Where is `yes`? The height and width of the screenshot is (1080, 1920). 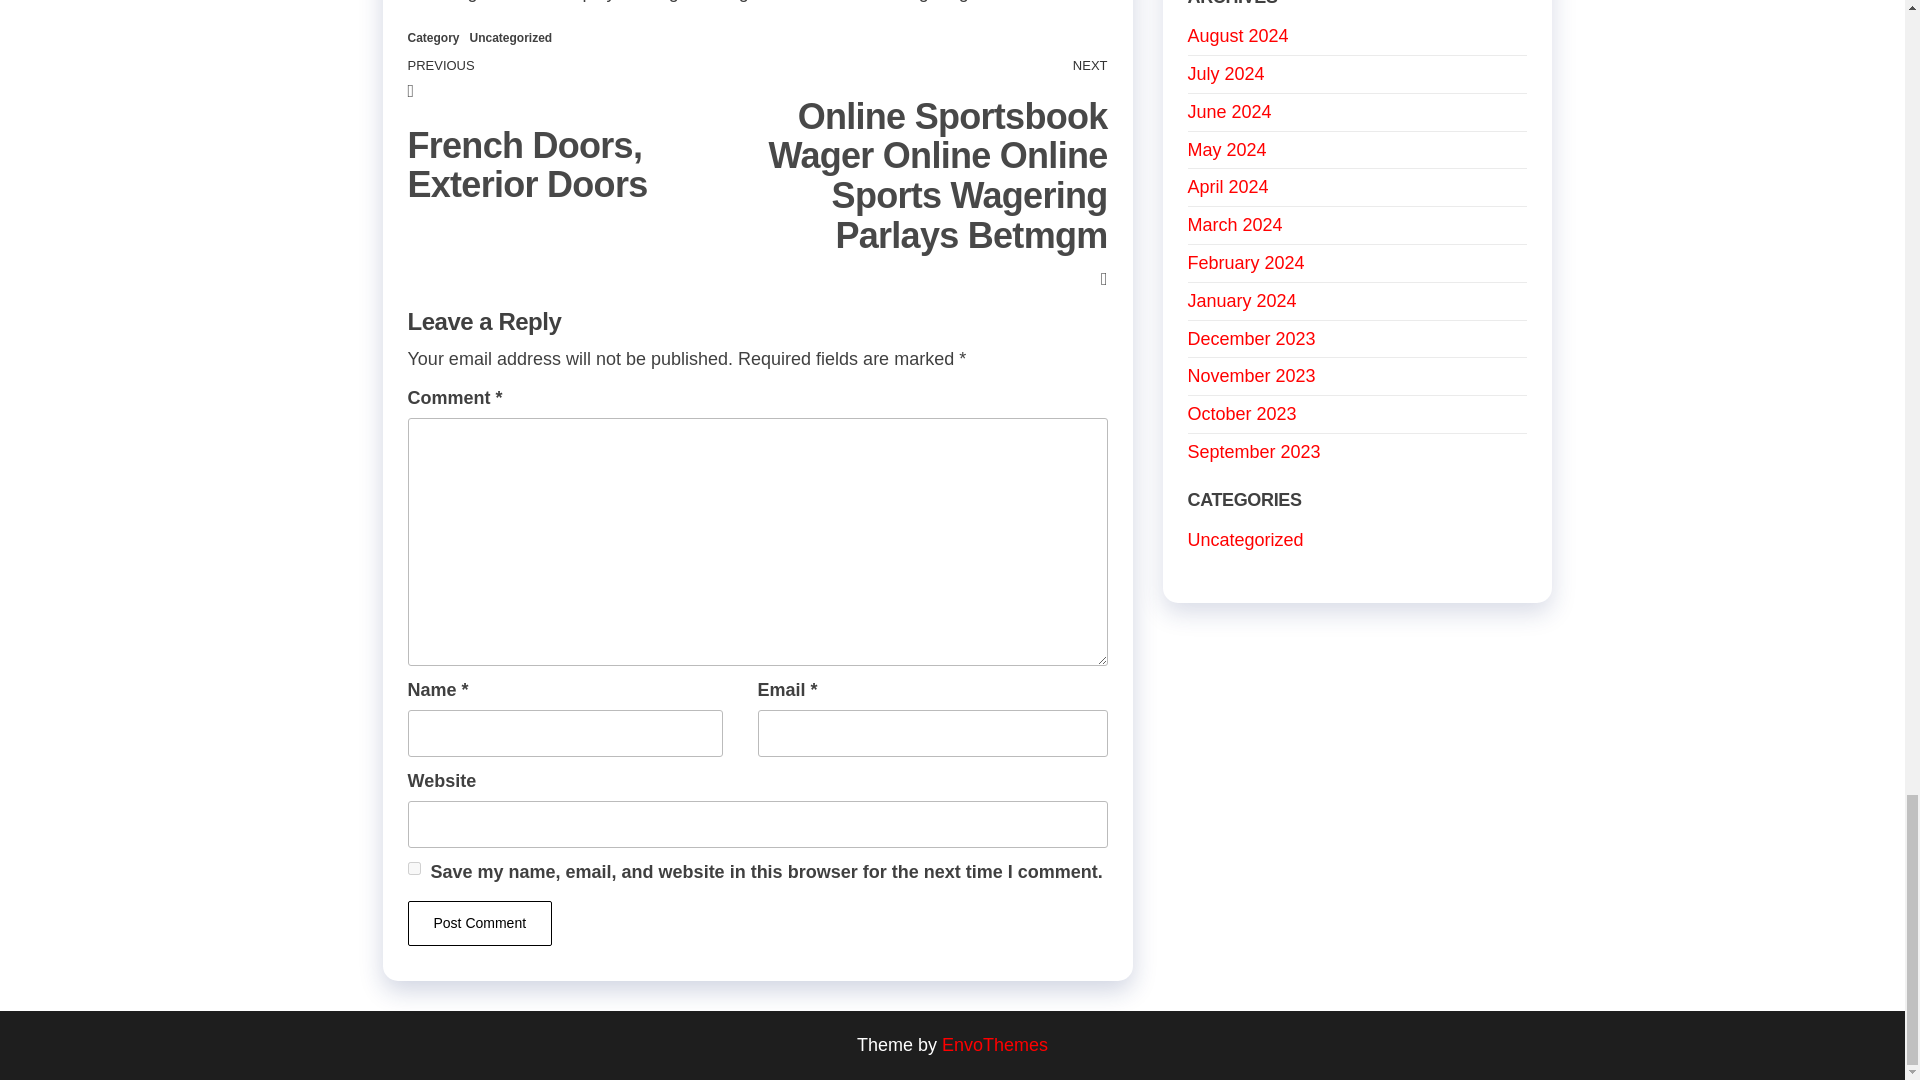
yes is located at coordinates (414, 868).